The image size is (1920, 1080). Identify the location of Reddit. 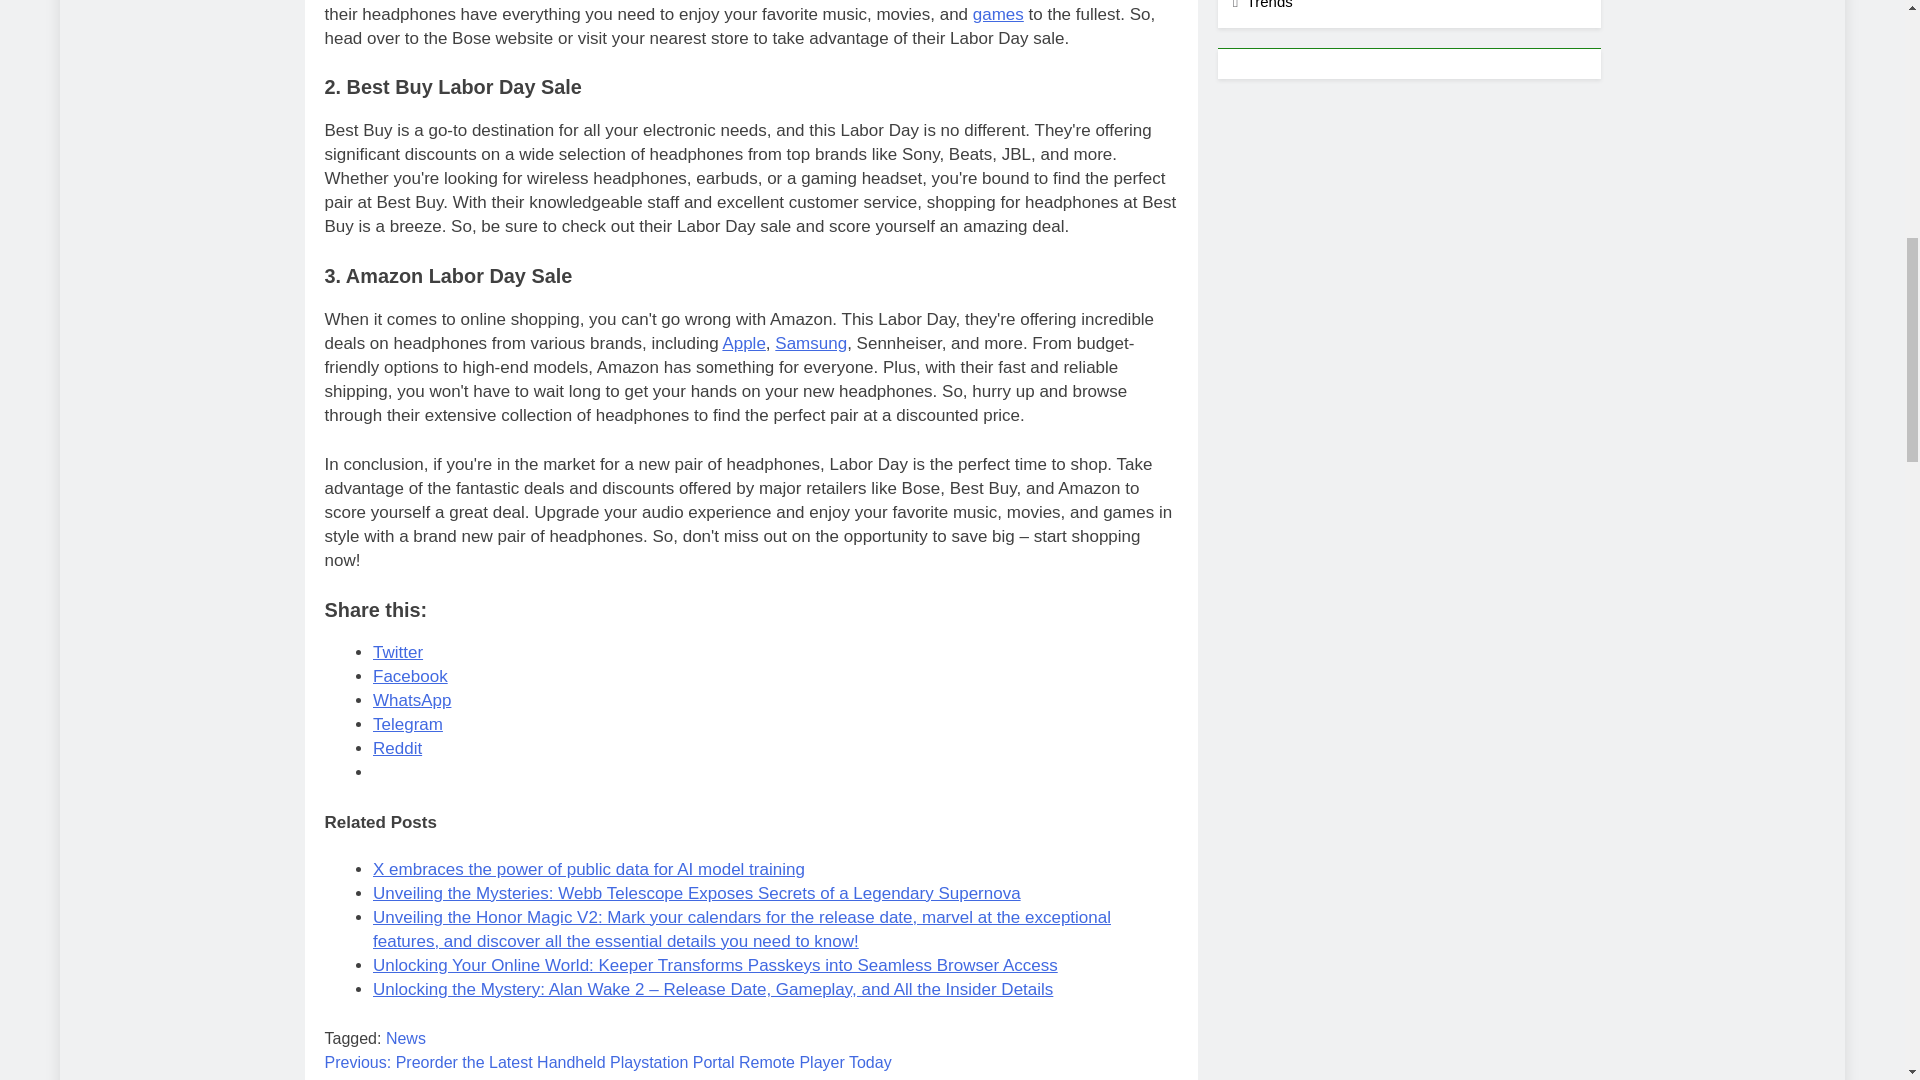
(397, 748).